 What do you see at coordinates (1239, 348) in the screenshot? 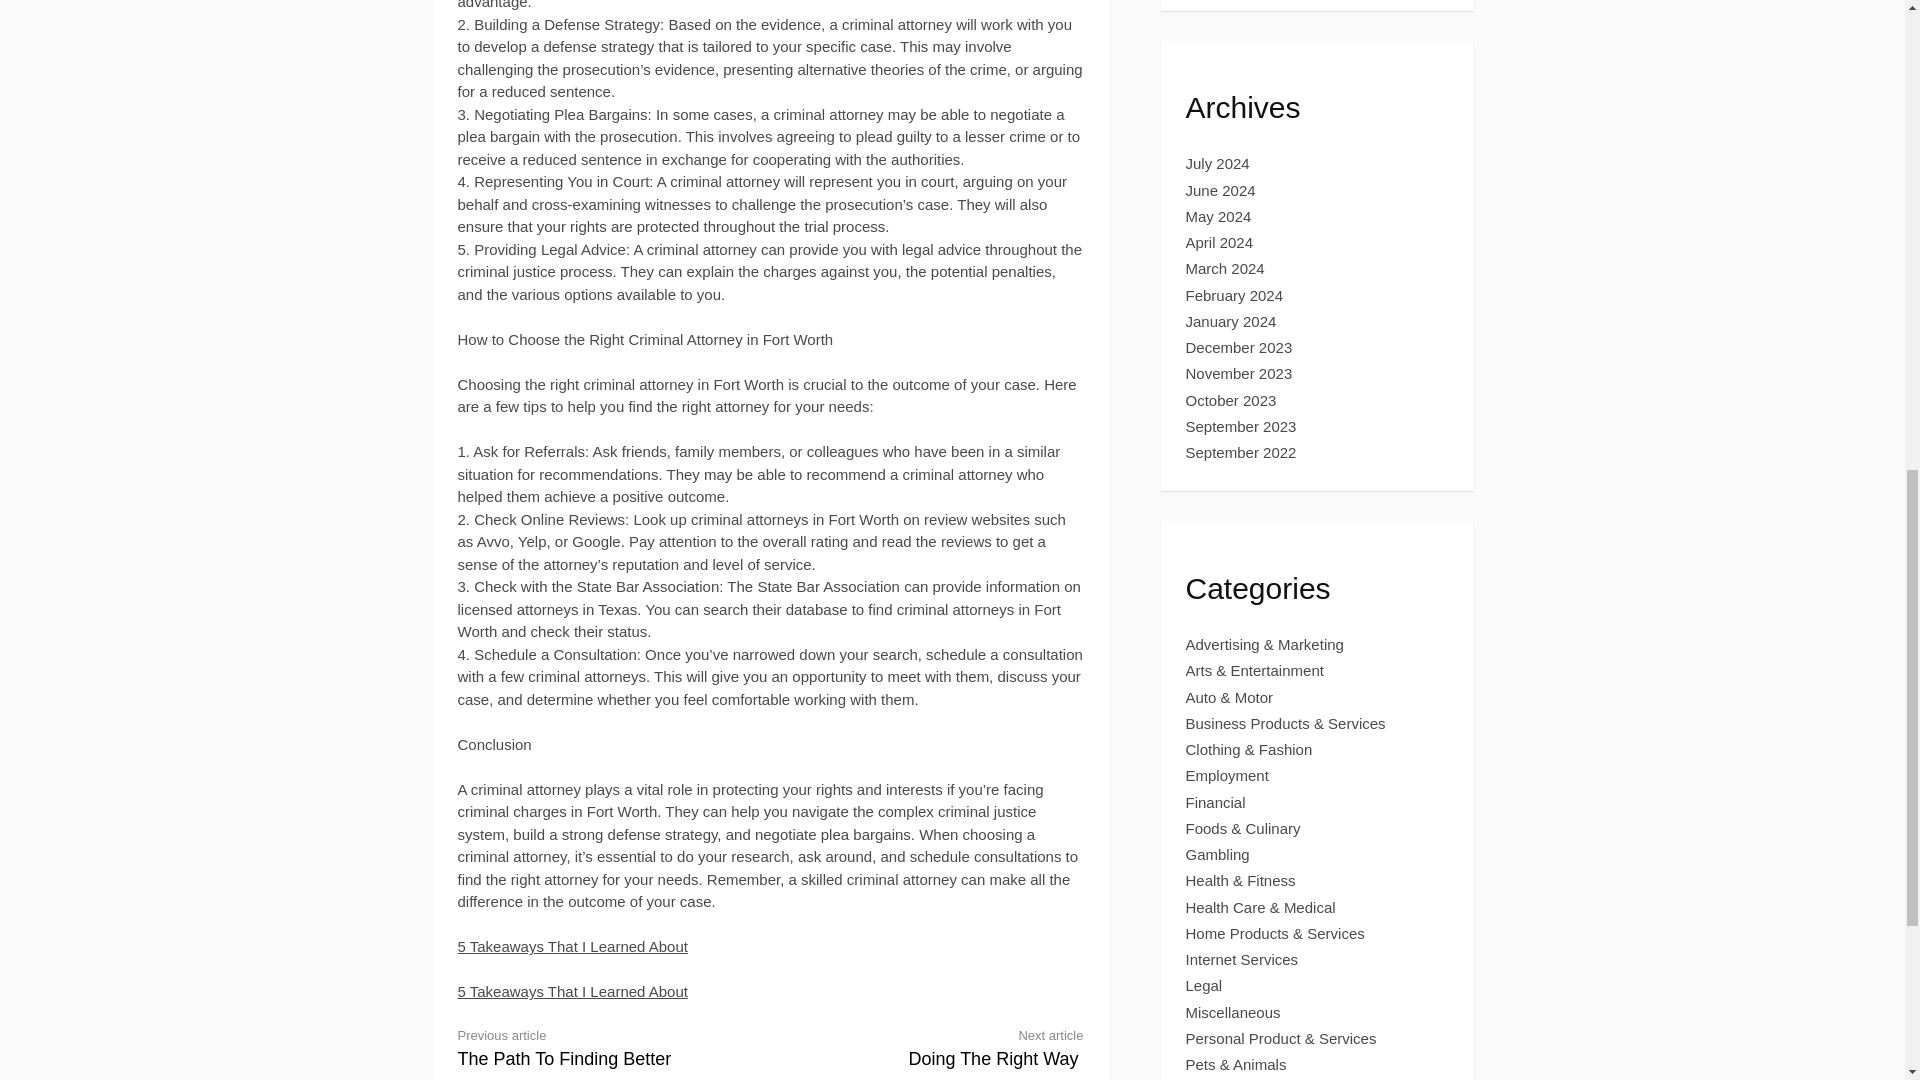
I see `January 2024` at bounding box center [1239, 348].